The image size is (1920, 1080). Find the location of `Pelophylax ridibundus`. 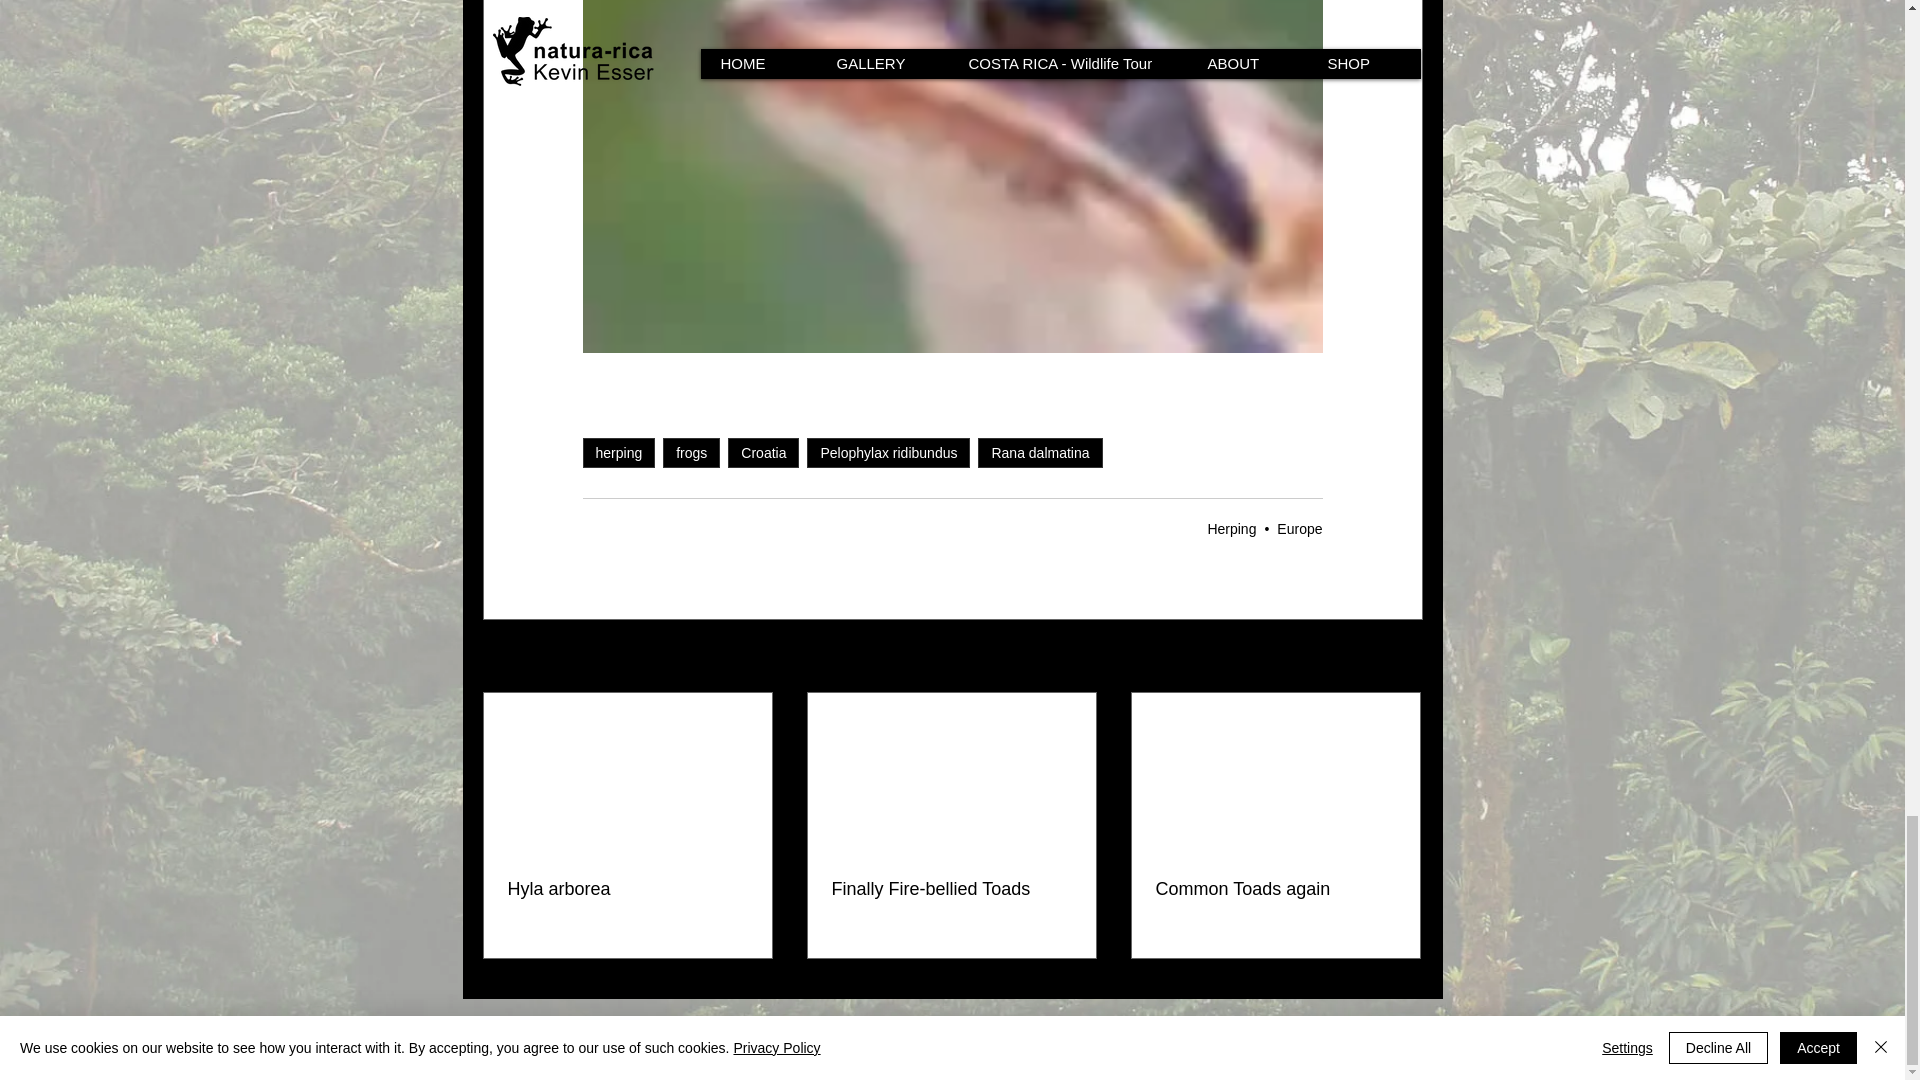

Pelophylax ridibundus is located at coordinates (888, 452).